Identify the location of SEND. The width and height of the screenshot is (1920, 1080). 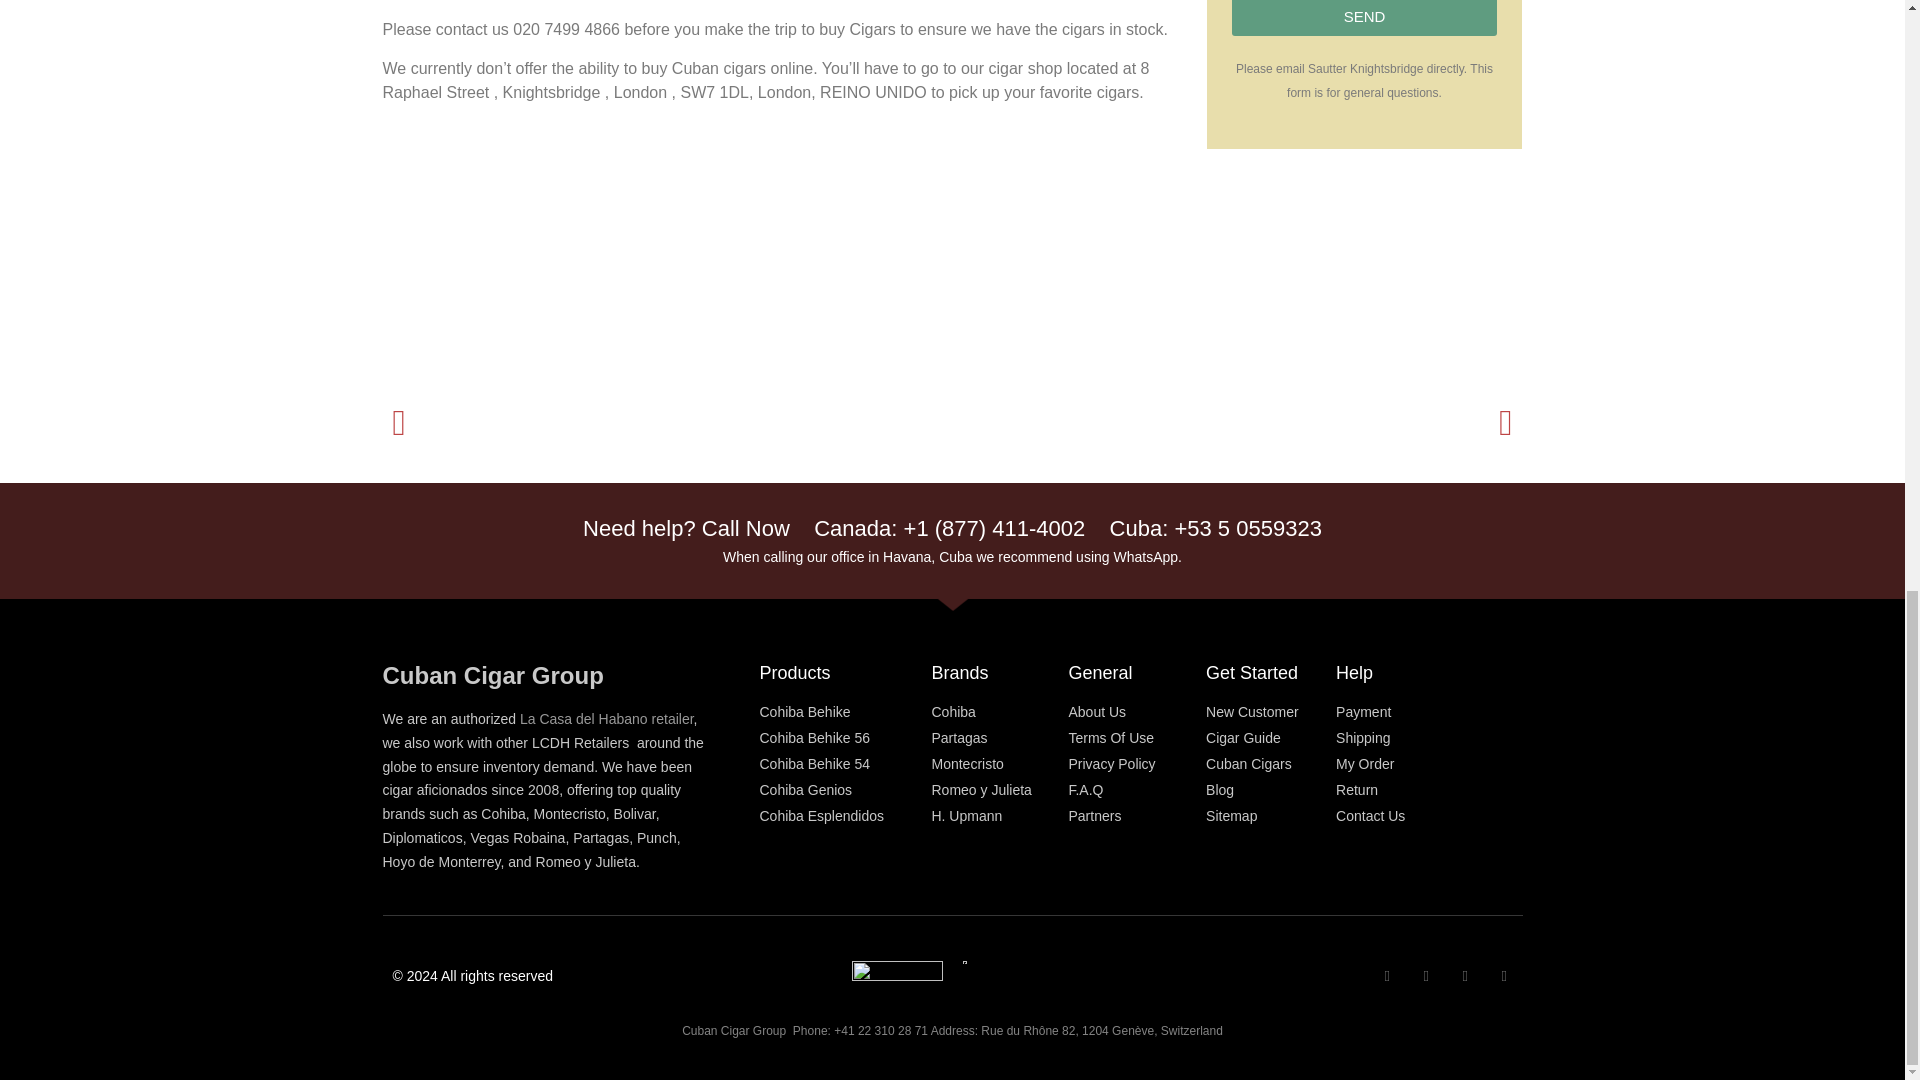
(1364, 18).